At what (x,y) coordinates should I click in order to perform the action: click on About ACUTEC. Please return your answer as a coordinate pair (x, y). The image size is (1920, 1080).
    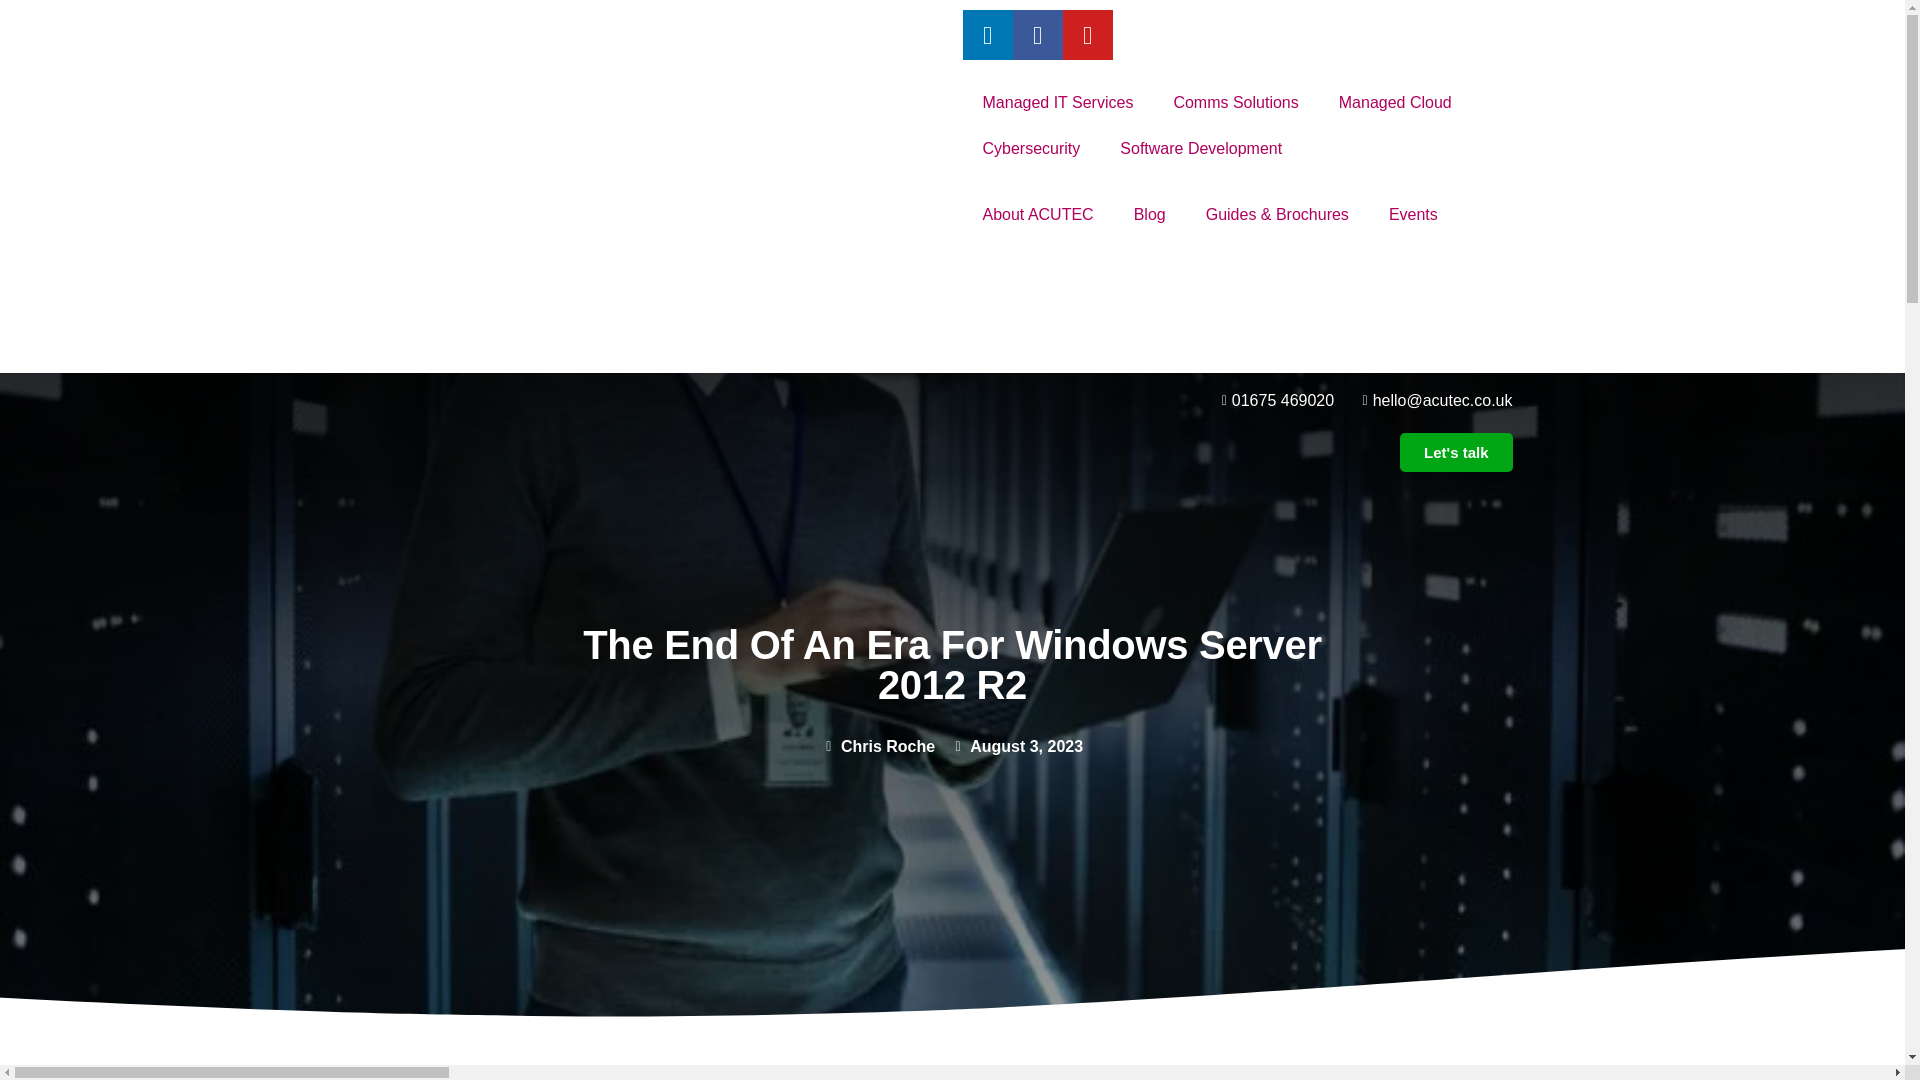
    Looking at the image, I should click on (1037, 214).